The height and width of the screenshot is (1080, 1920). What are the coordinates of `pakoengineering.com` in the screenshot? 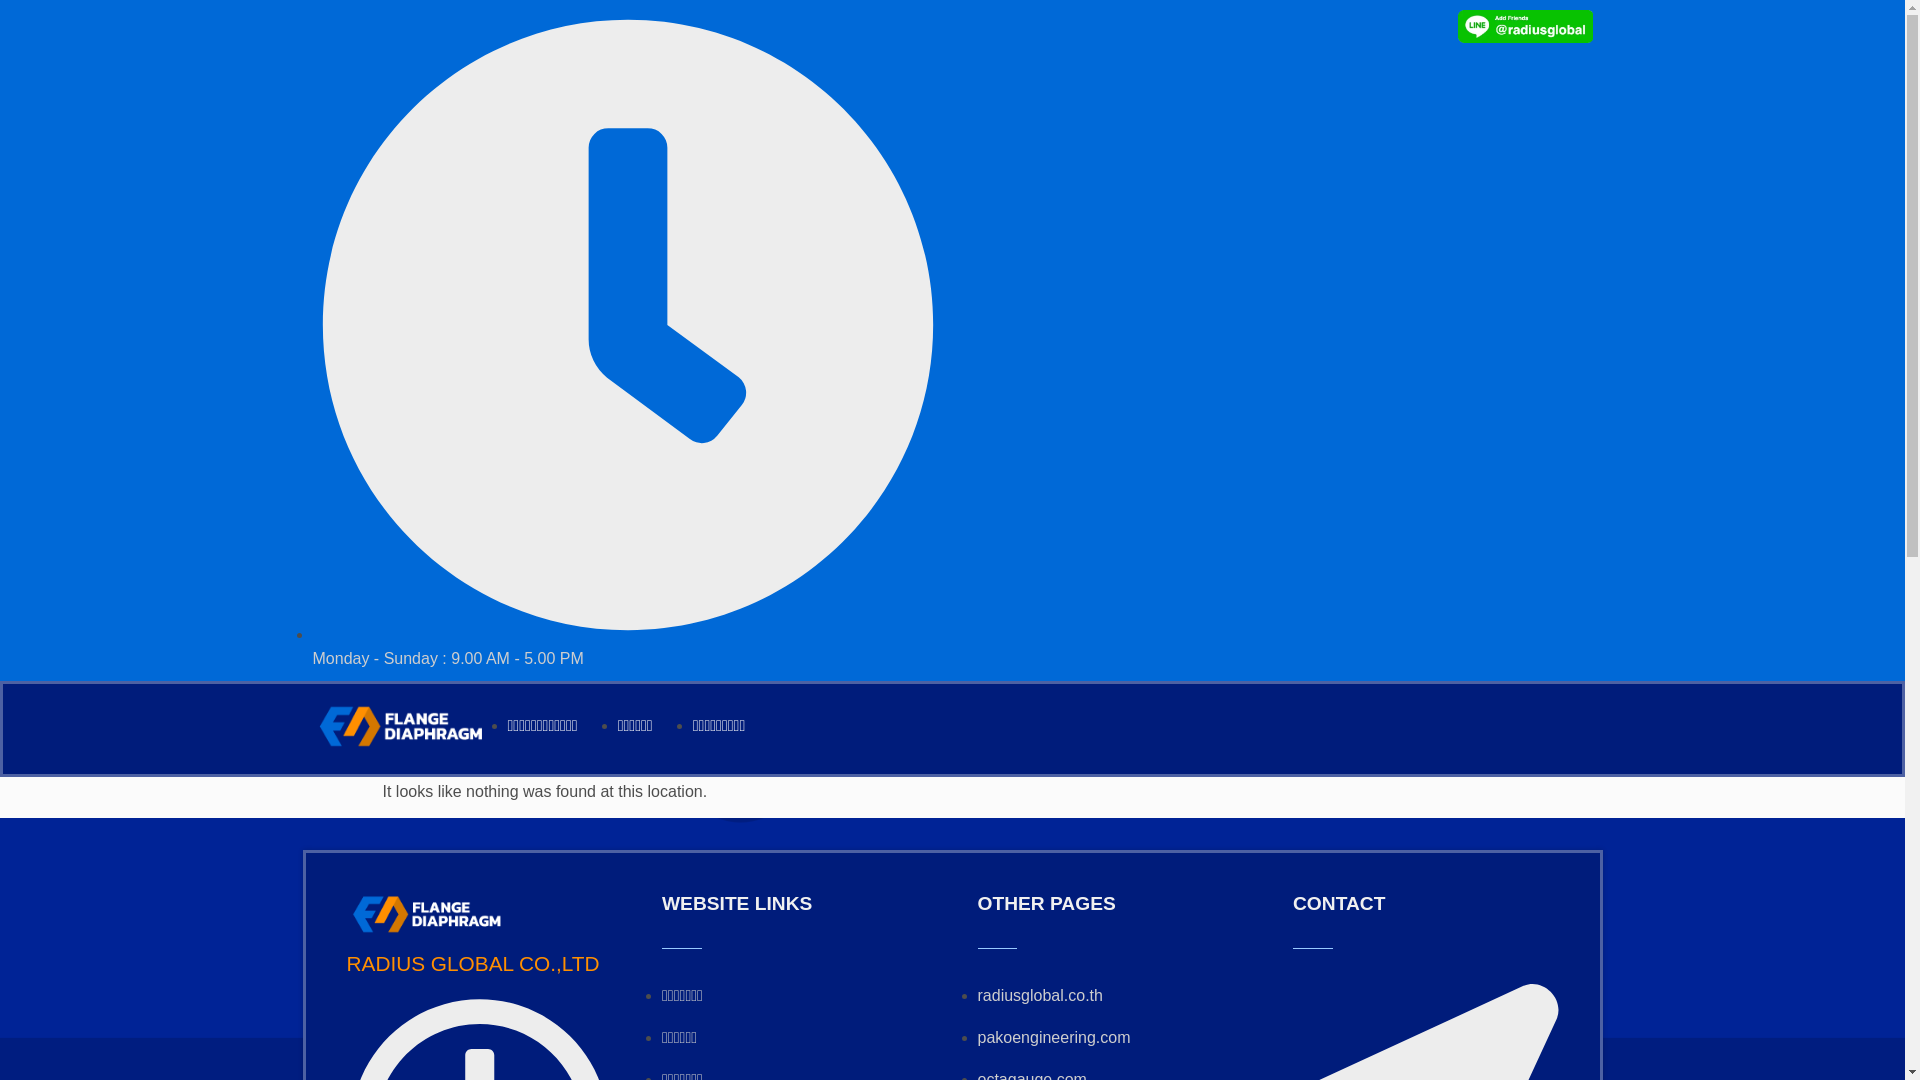 It's located at (1054, 1038).